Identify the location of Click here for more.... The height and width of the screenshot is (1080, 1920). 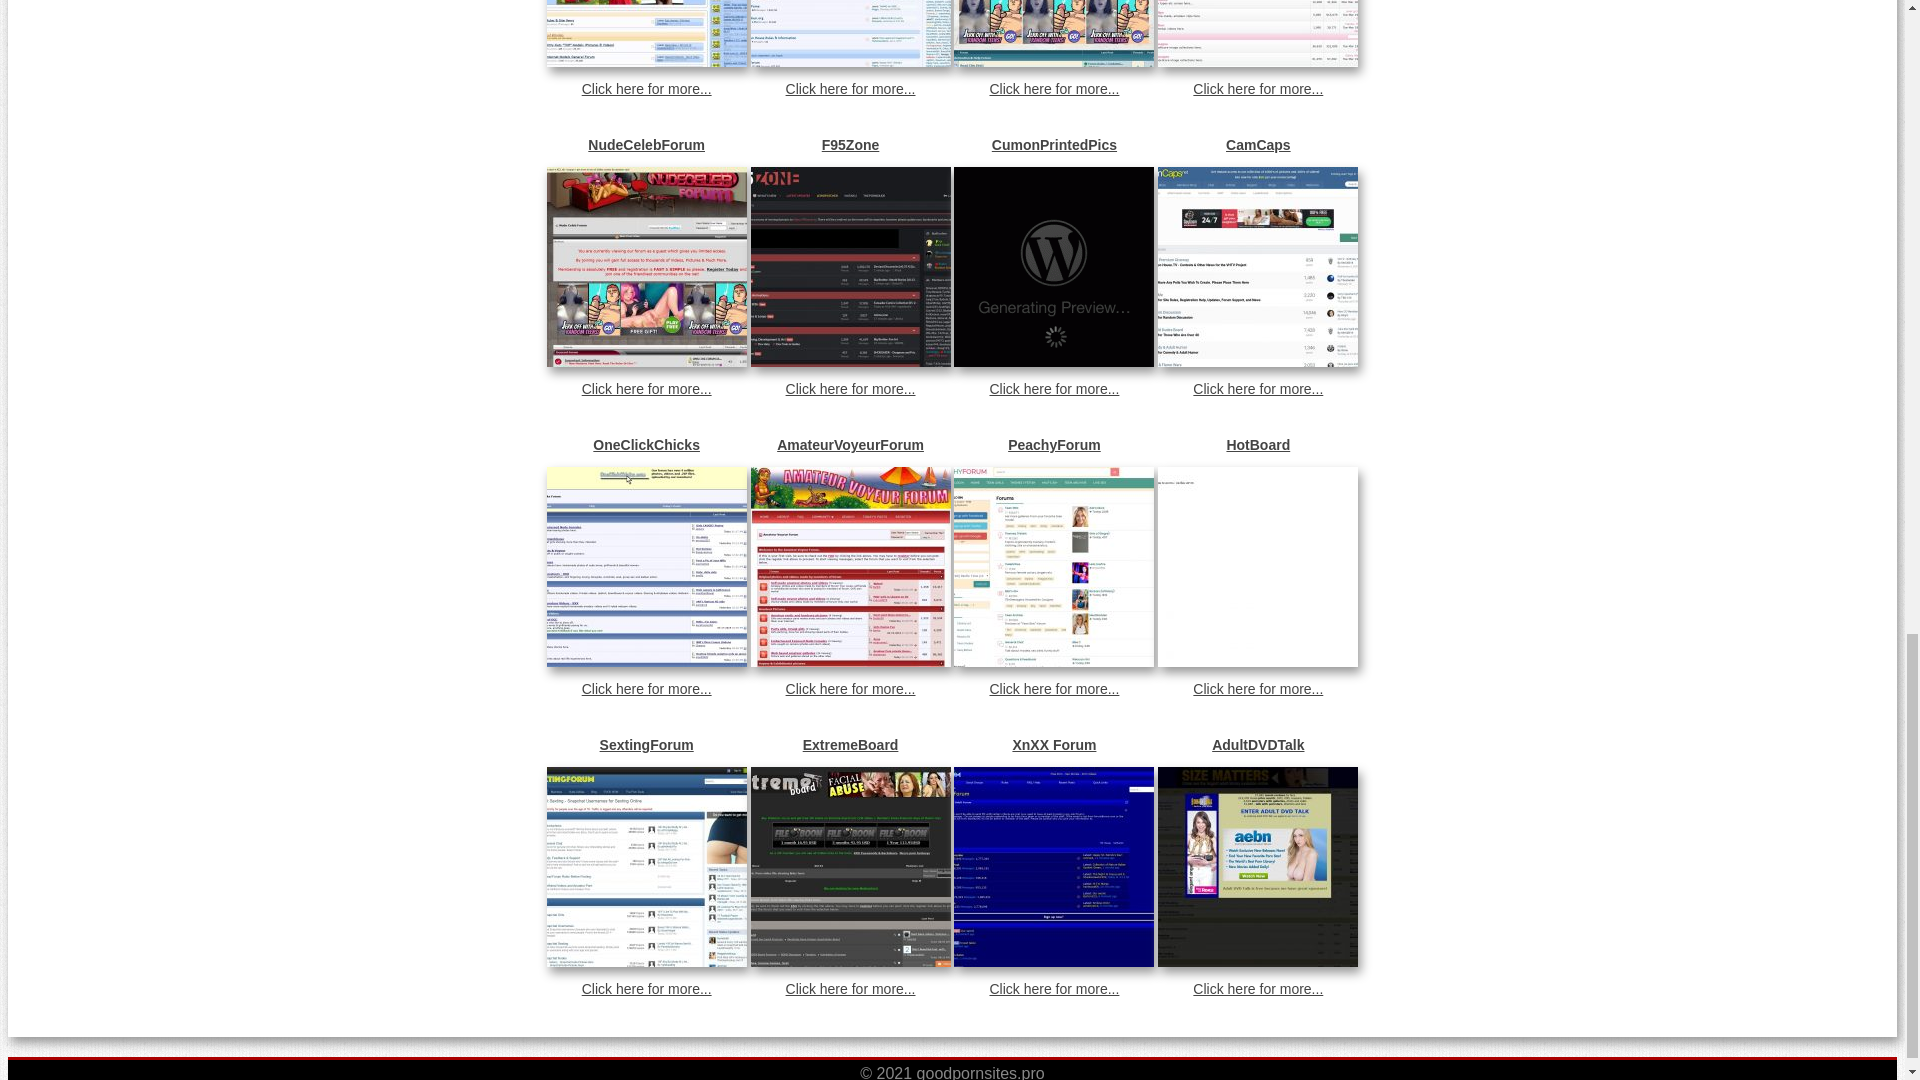
(646, 389).